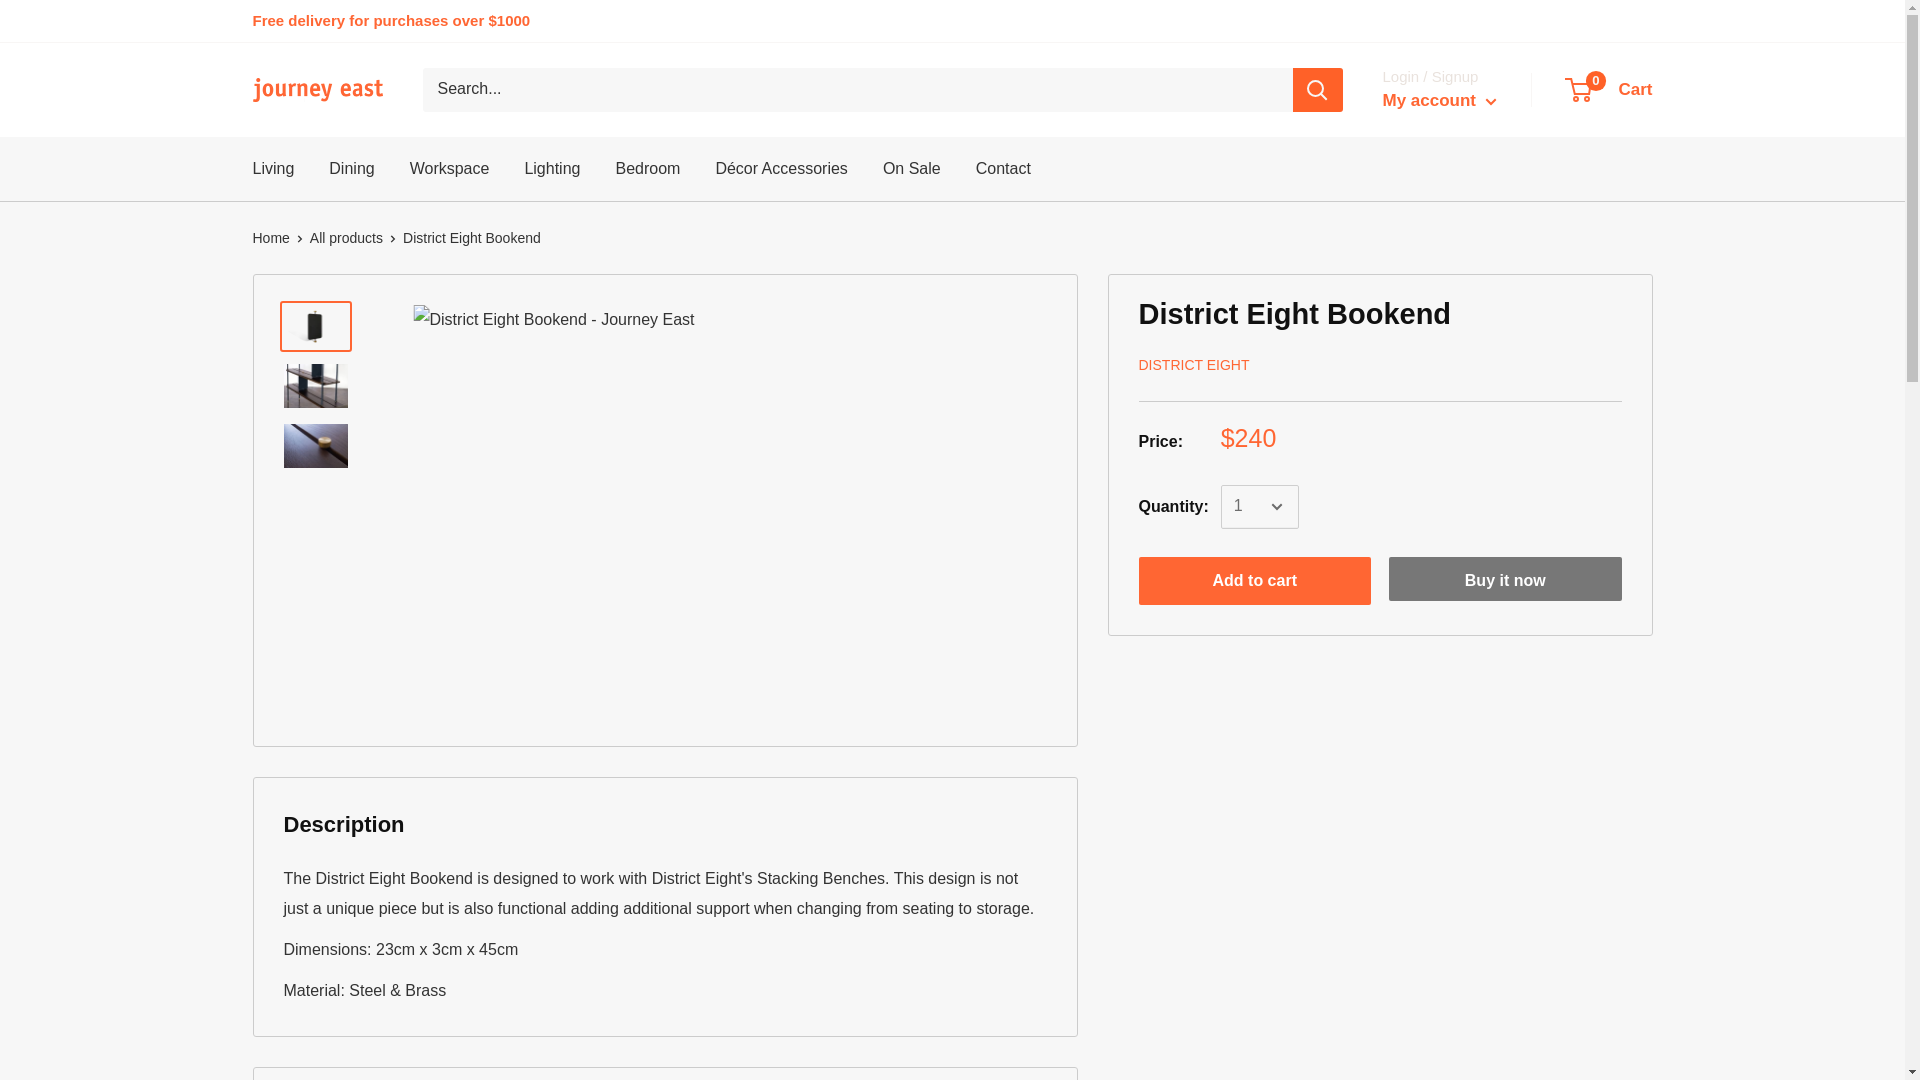 Image resolution: width=1920 pixels, height=1080 pixels. I want to click on My account, so click(1438, 100).